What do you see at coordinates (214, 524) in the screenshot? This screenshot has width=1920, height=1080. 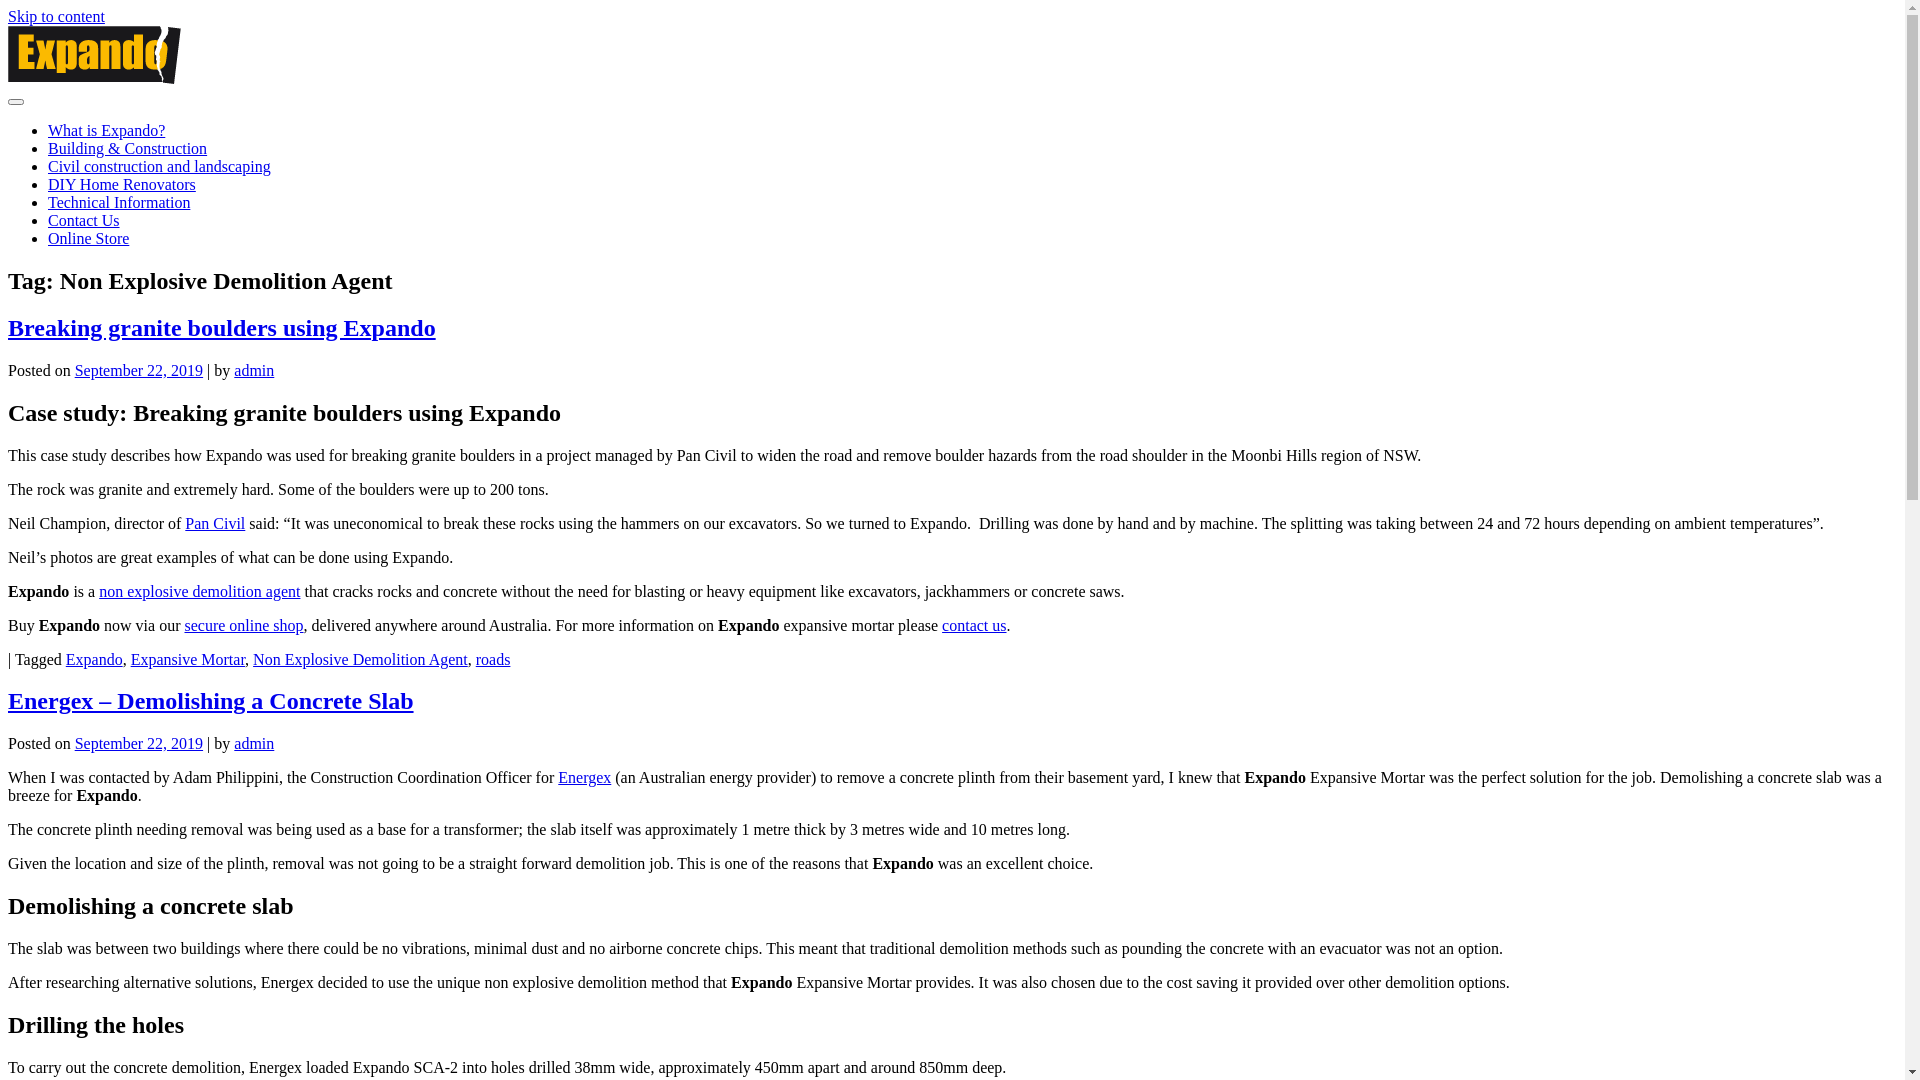 I see `Pan Civil` at bounding box center [214, 524].